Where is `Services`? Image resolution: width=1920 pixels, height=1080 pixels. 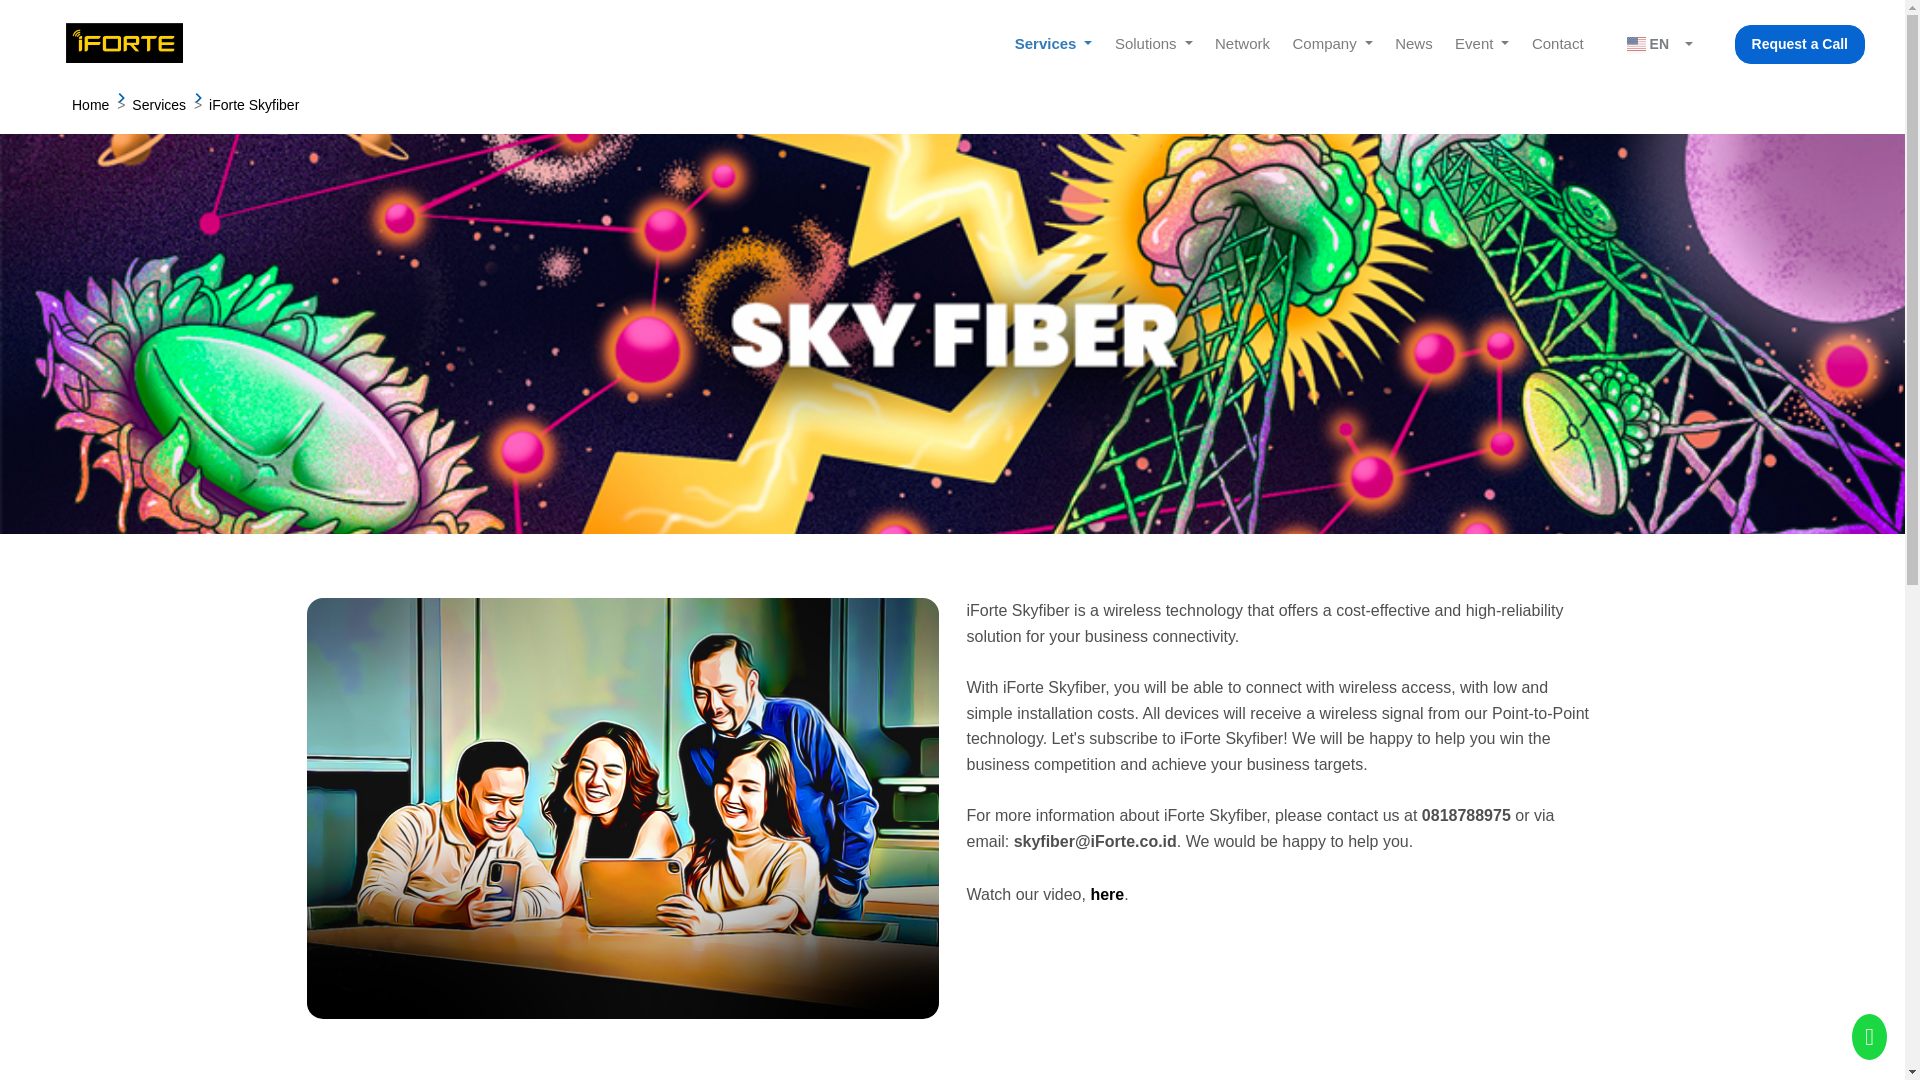
Services is located at coordinates (1054, 43).